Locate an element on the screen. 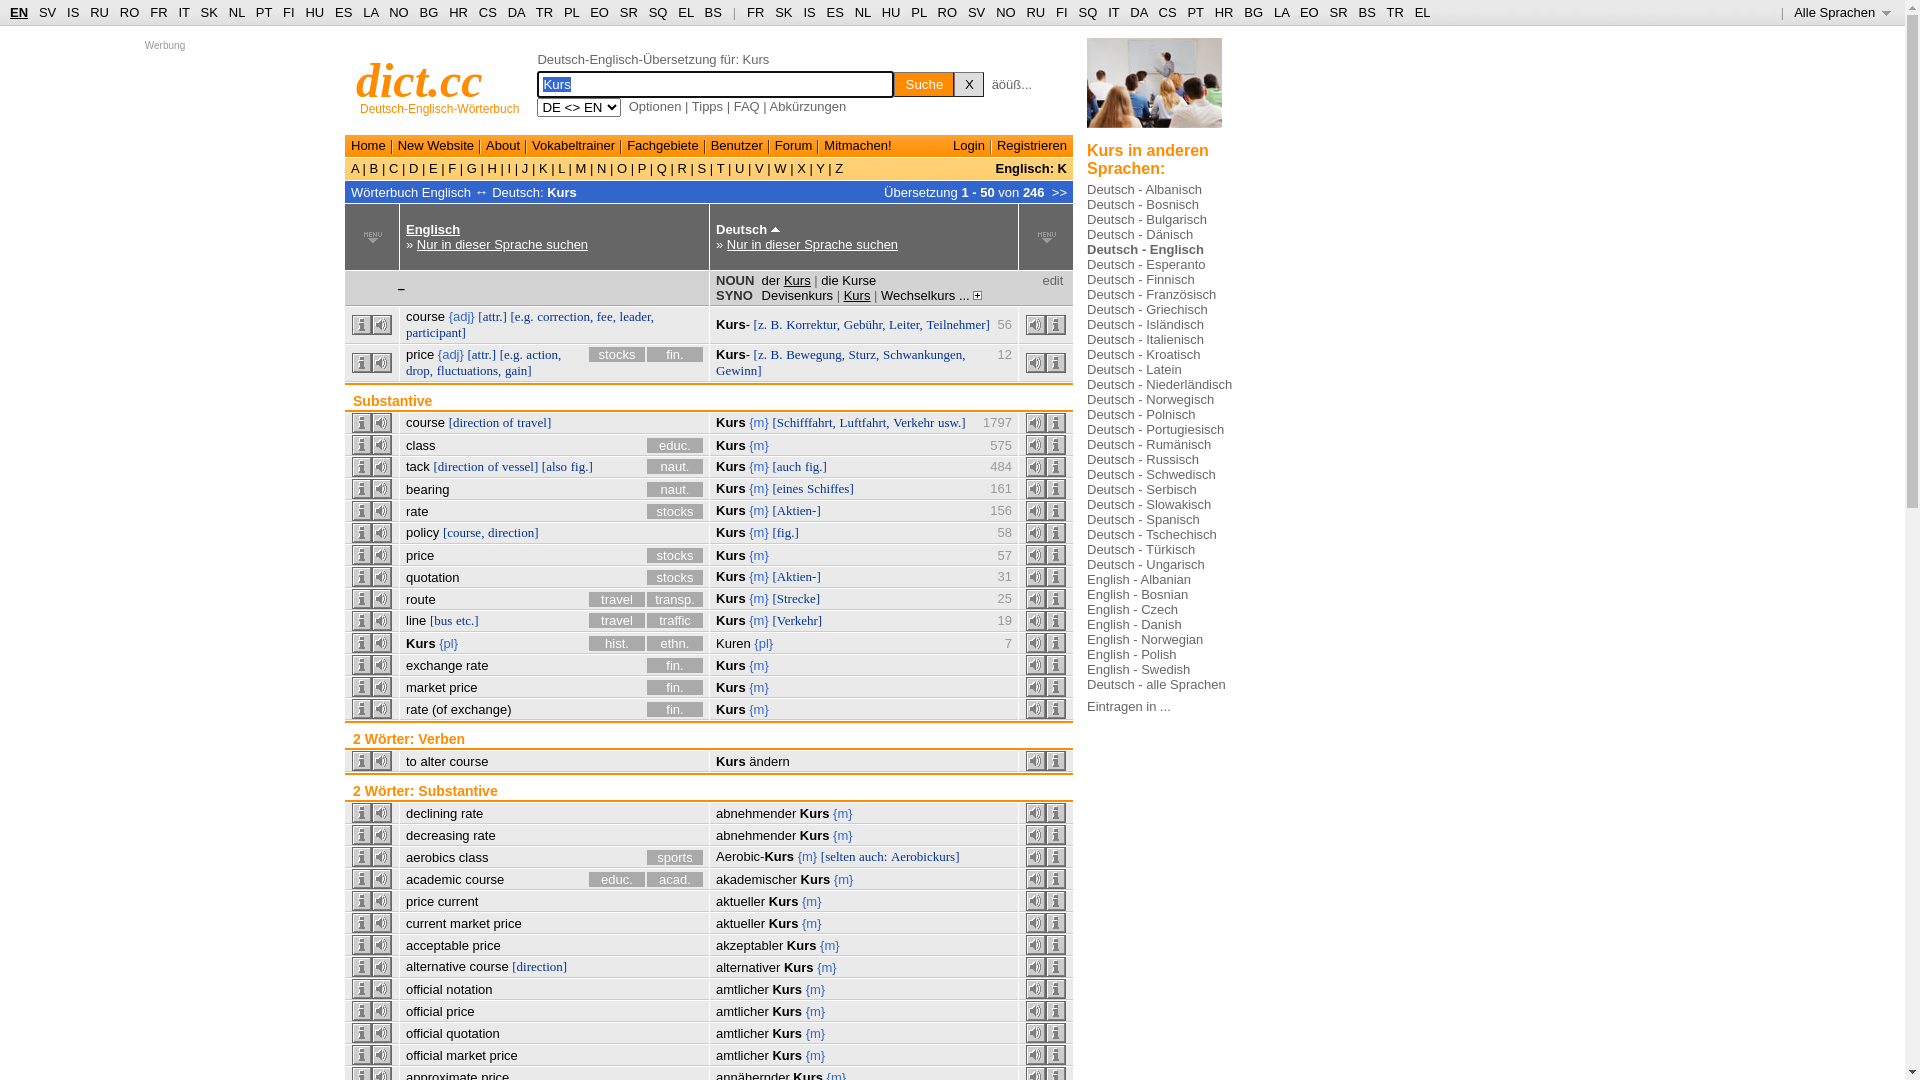  Englisch is located at coordinates (433, 230).